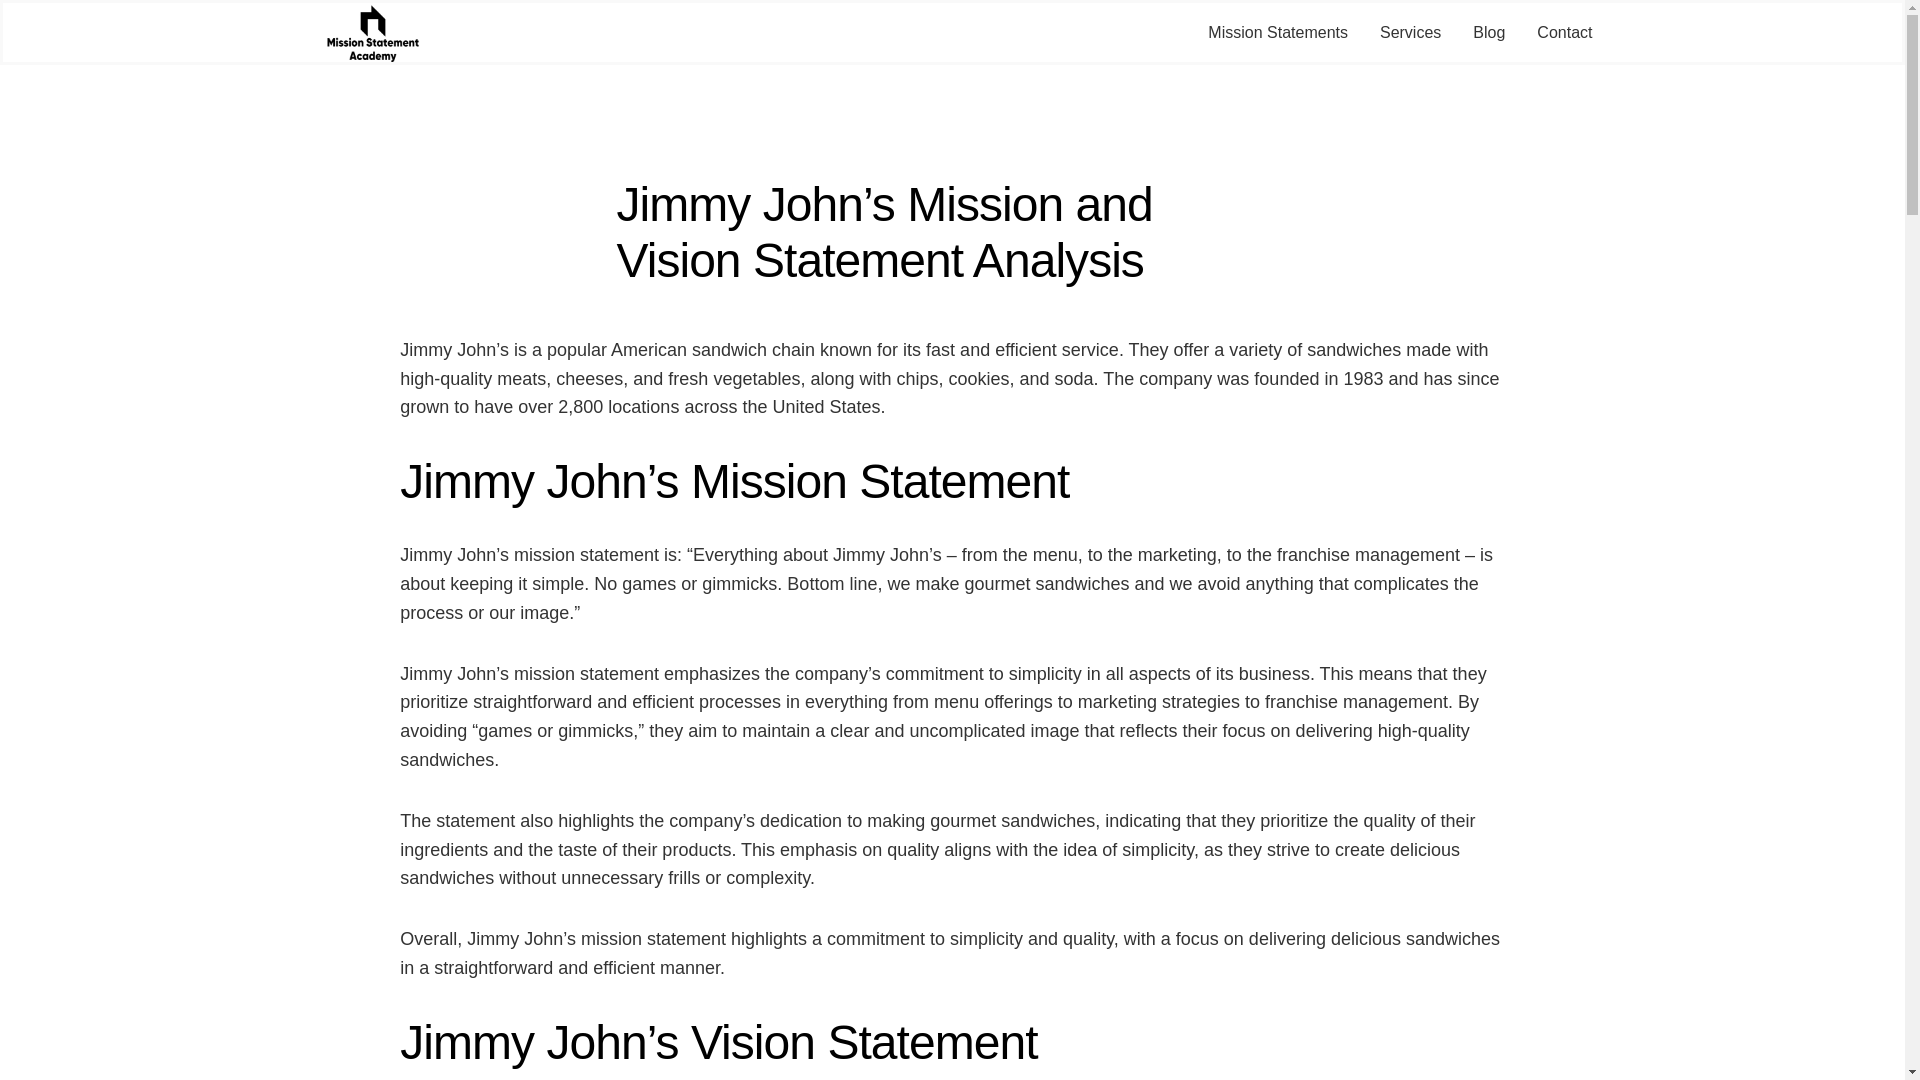 The height and width of the screenshot is (1080, 1920). Describe the element at coordinates (1564, 33) in the screenshot. I see `Contact` at that location.